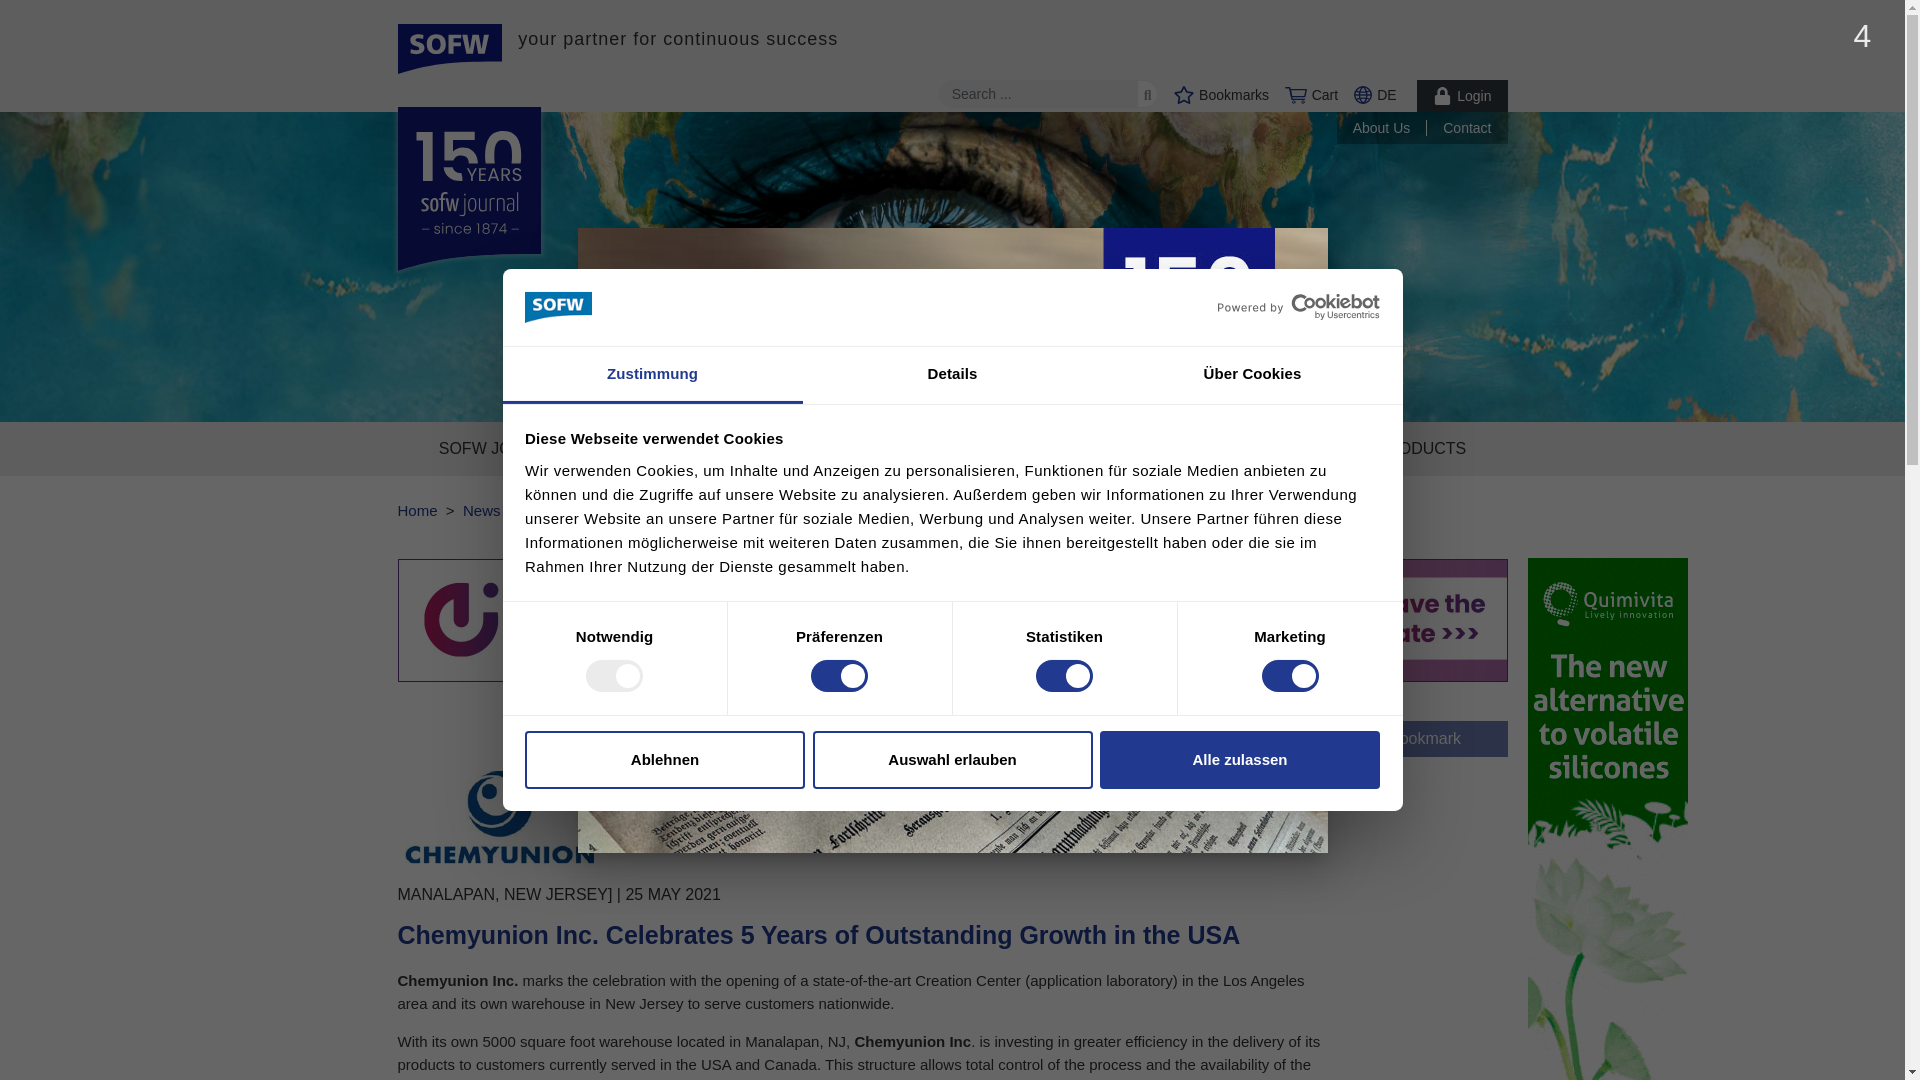 The width and height of the screenshot is (1920, 1080). I want to click on Login, so click(1462, 96).